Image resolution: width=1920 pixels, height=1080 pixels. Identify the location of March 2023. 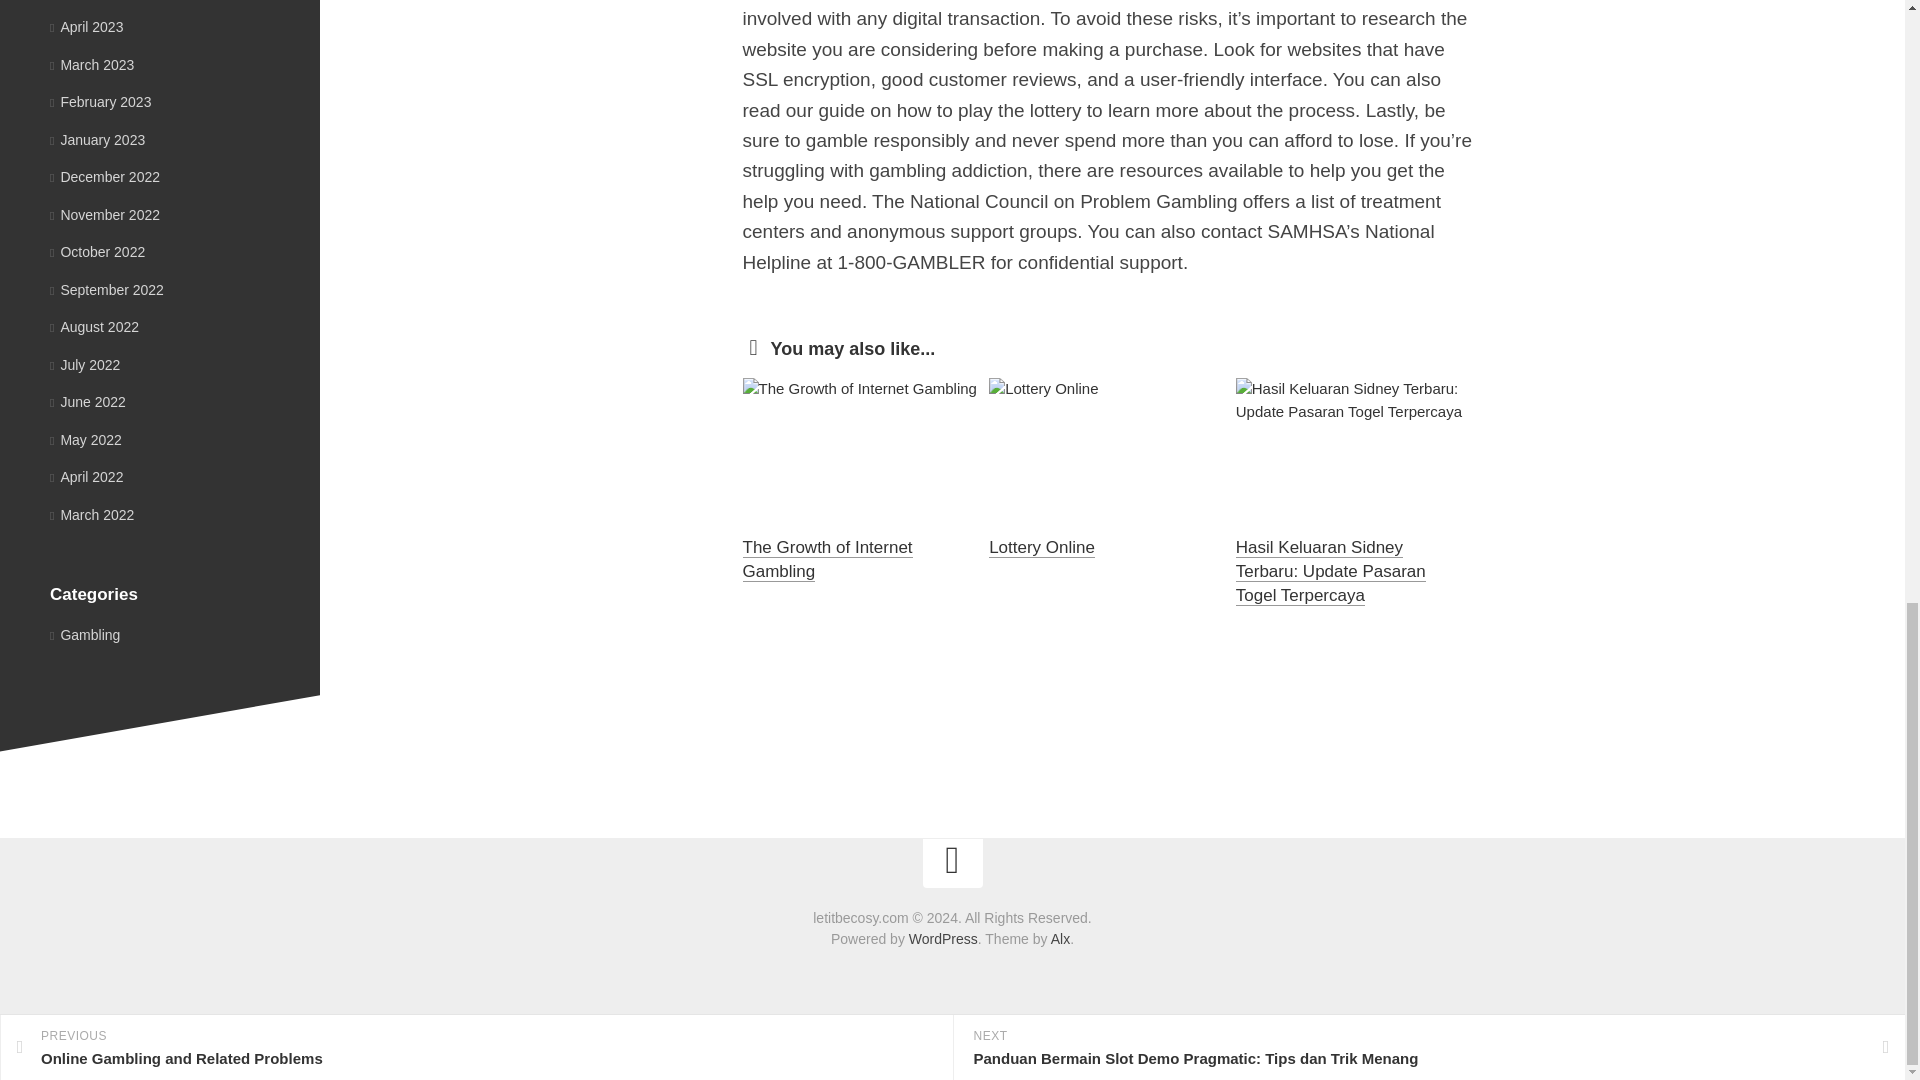
(92, 64).